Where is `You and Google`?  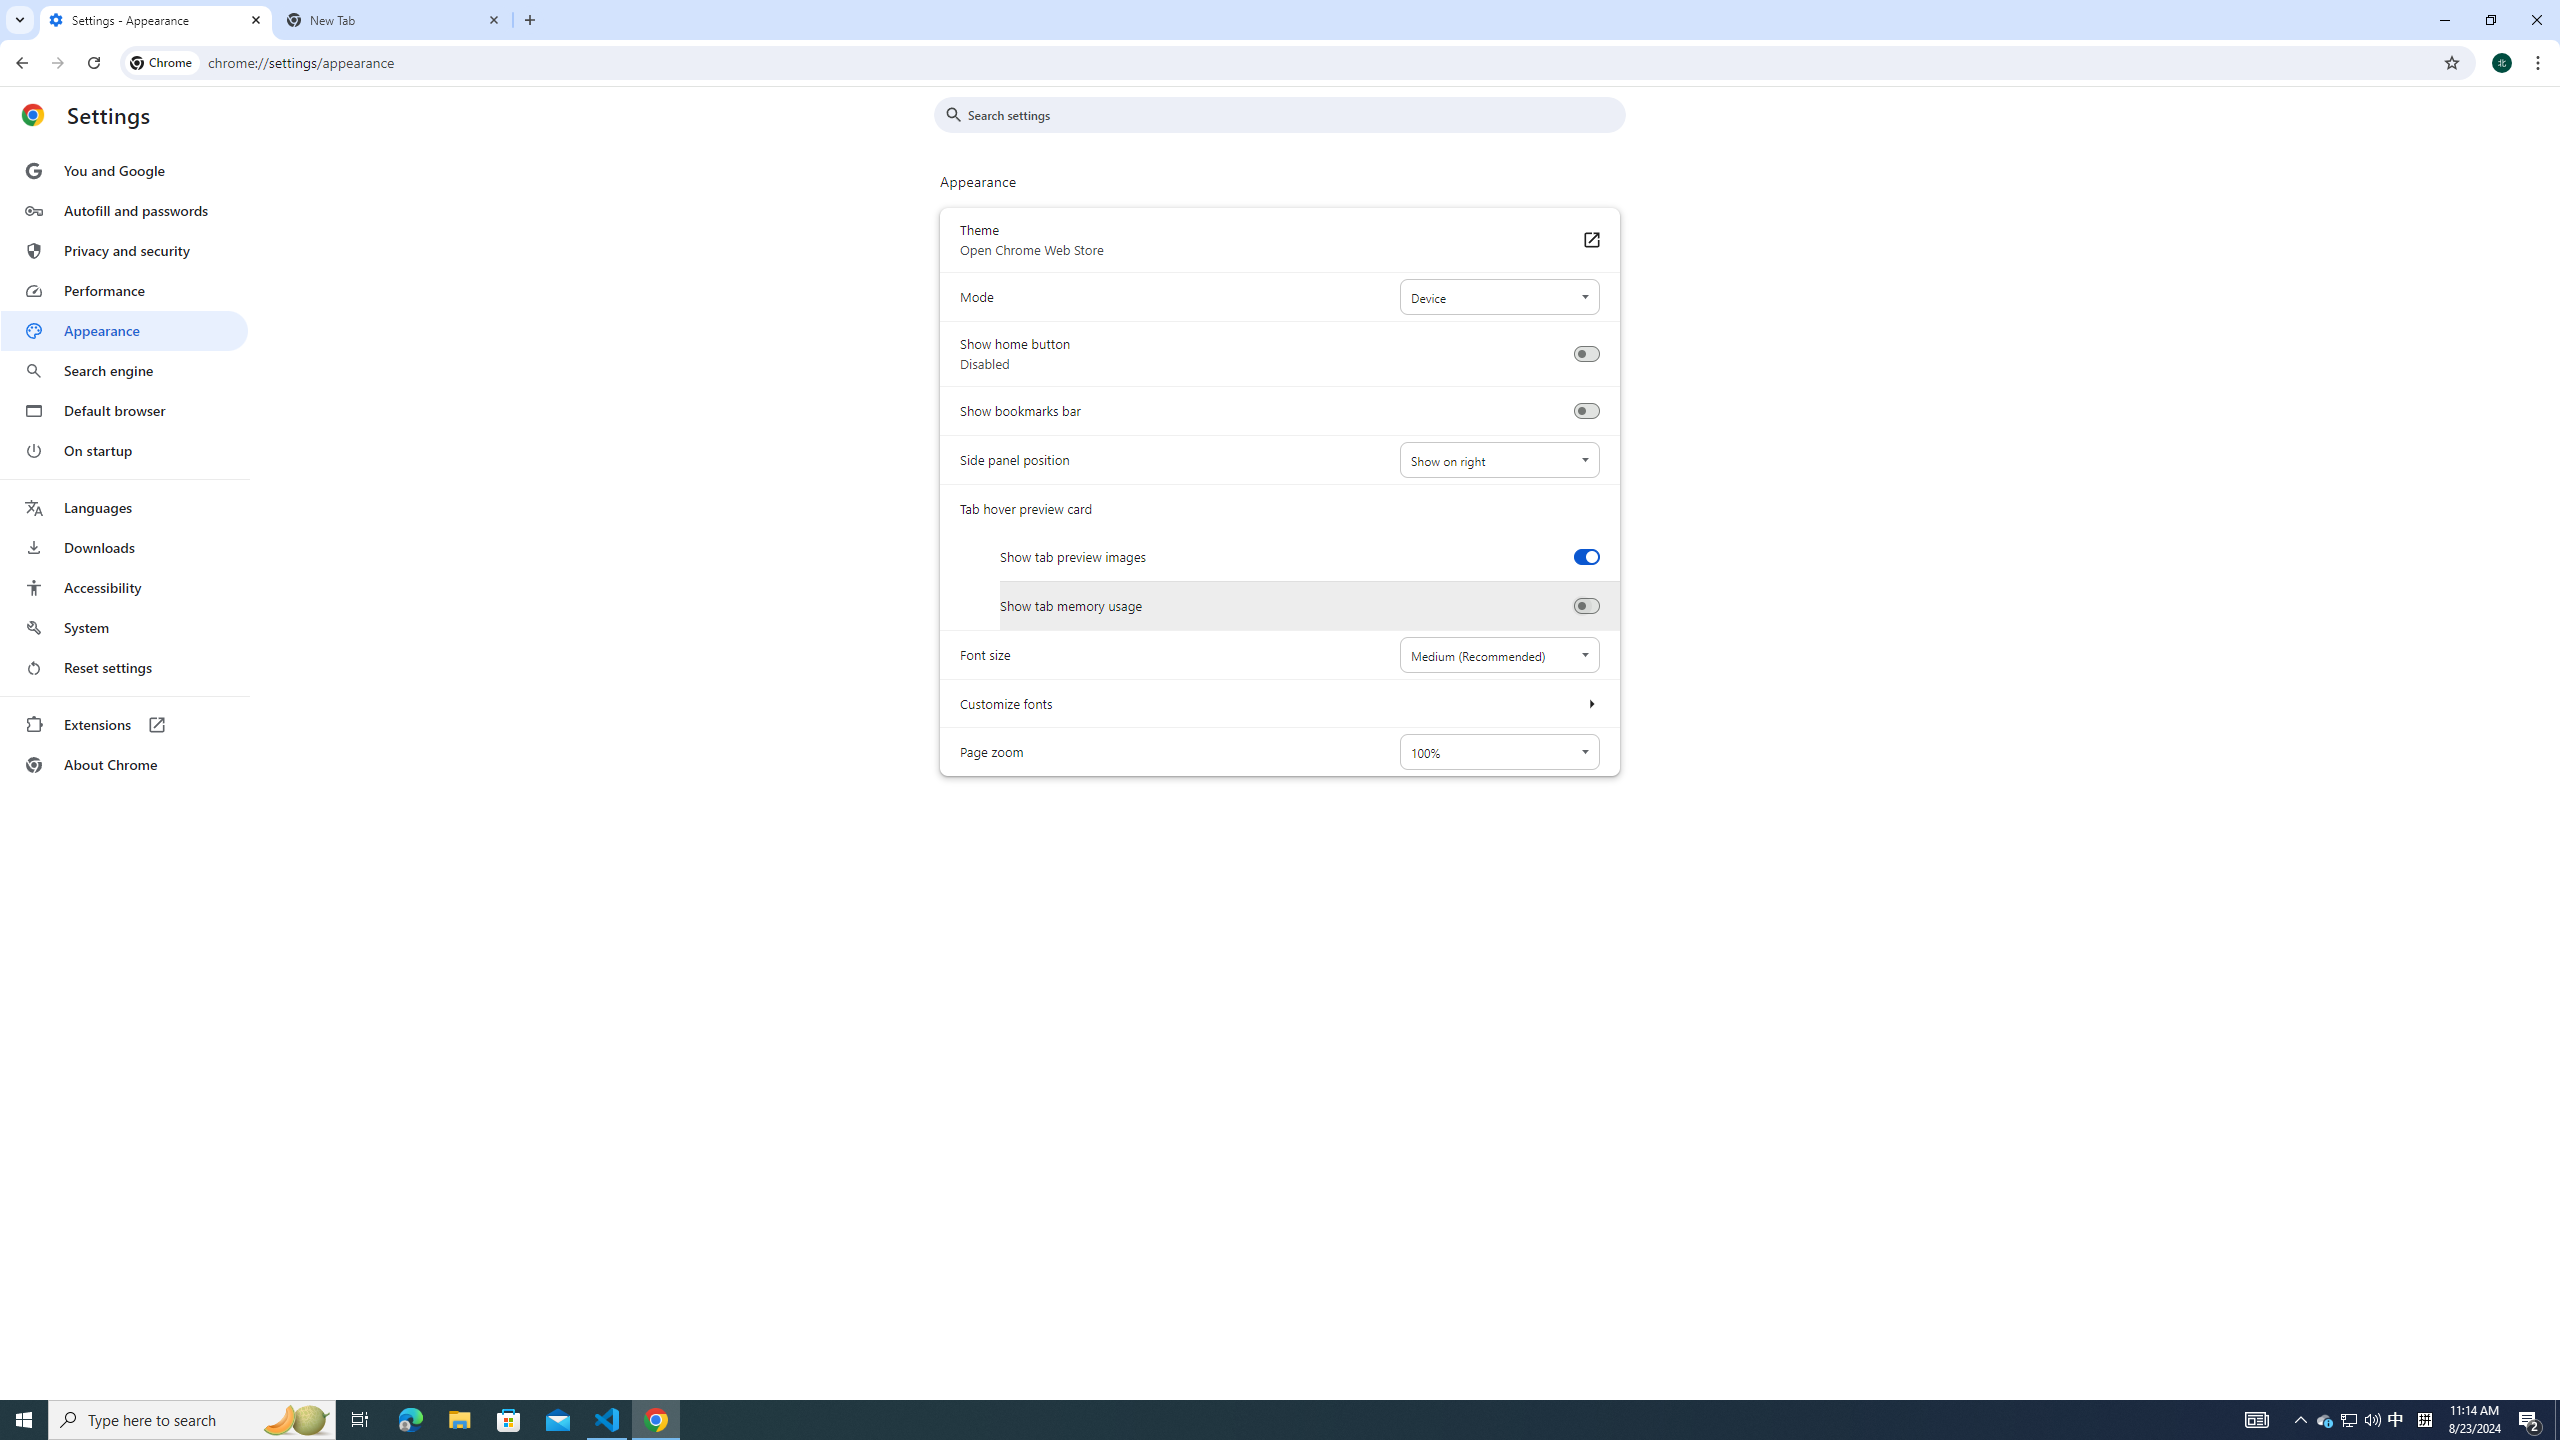 You and Google is located at coordinates (124, 171).